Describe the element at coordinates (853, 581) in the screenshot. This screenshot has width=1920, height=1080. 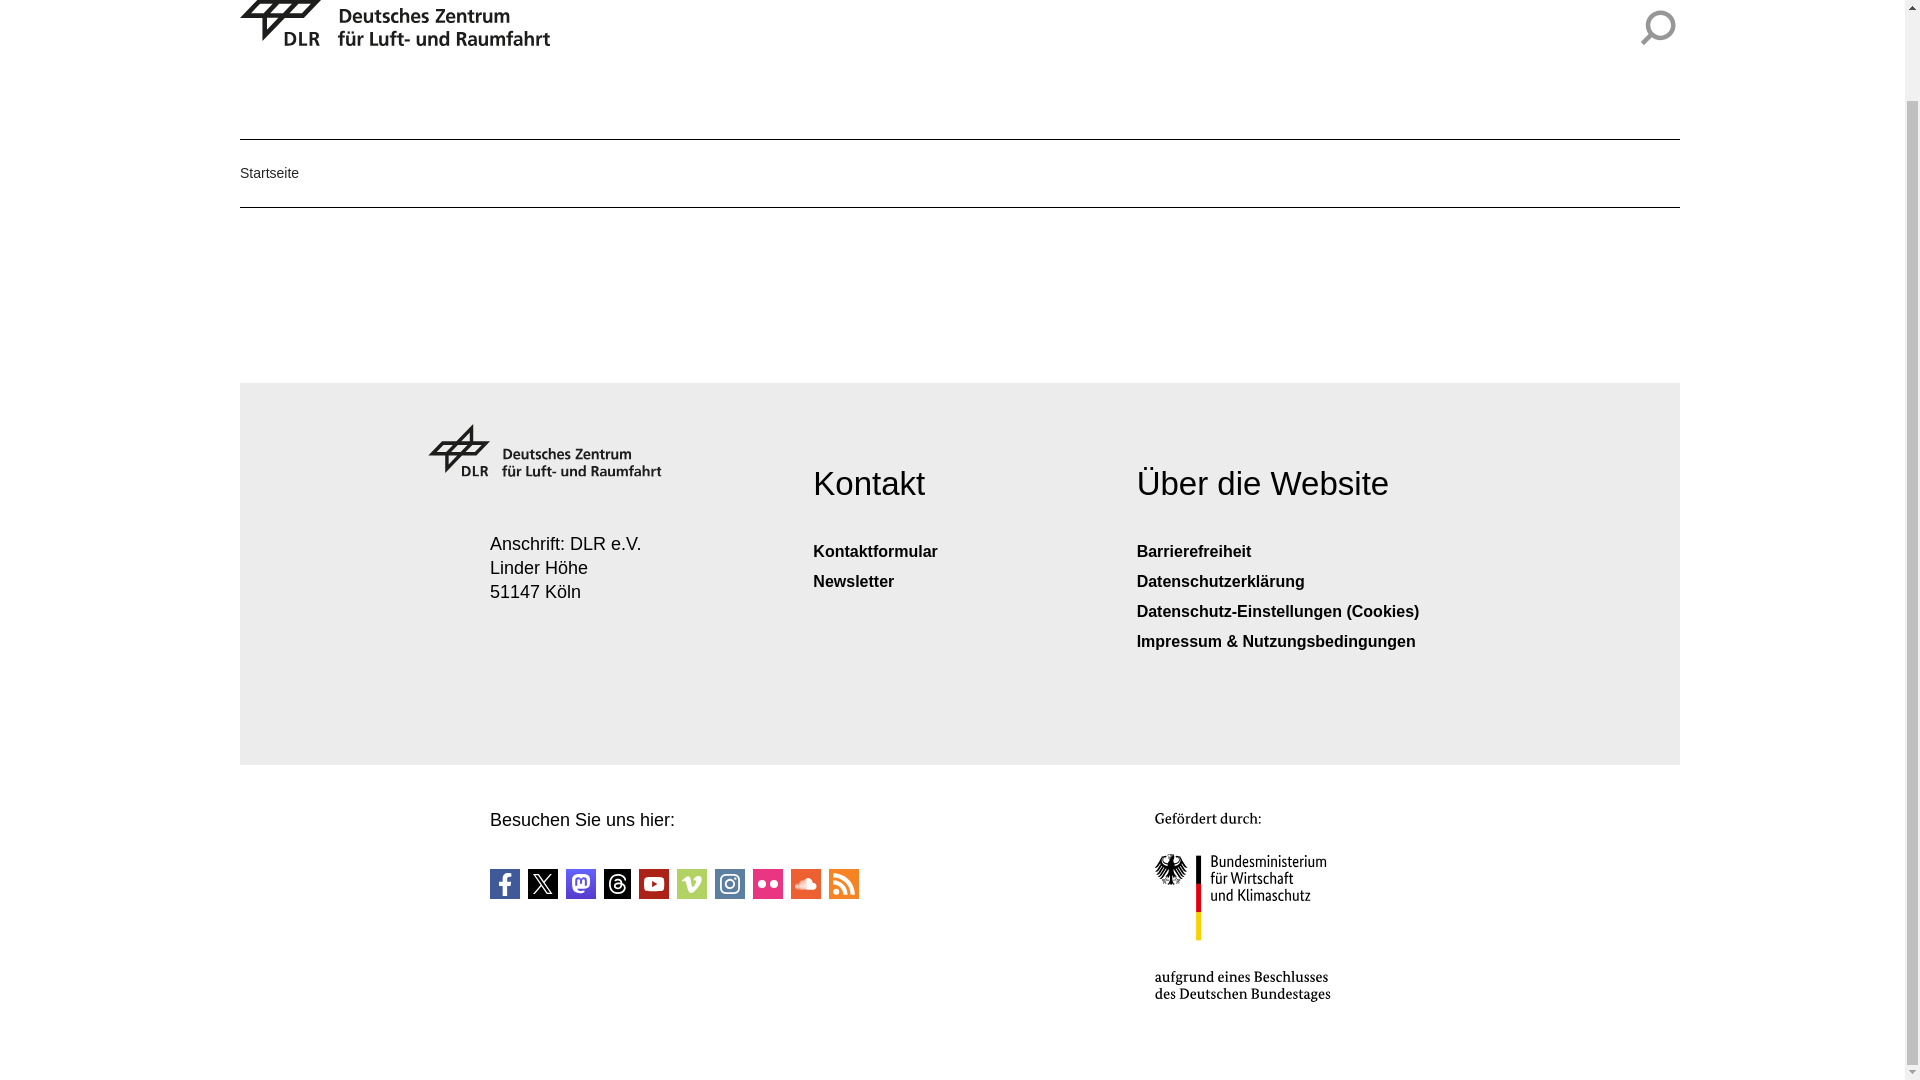
I see `Newsletter` at that location.